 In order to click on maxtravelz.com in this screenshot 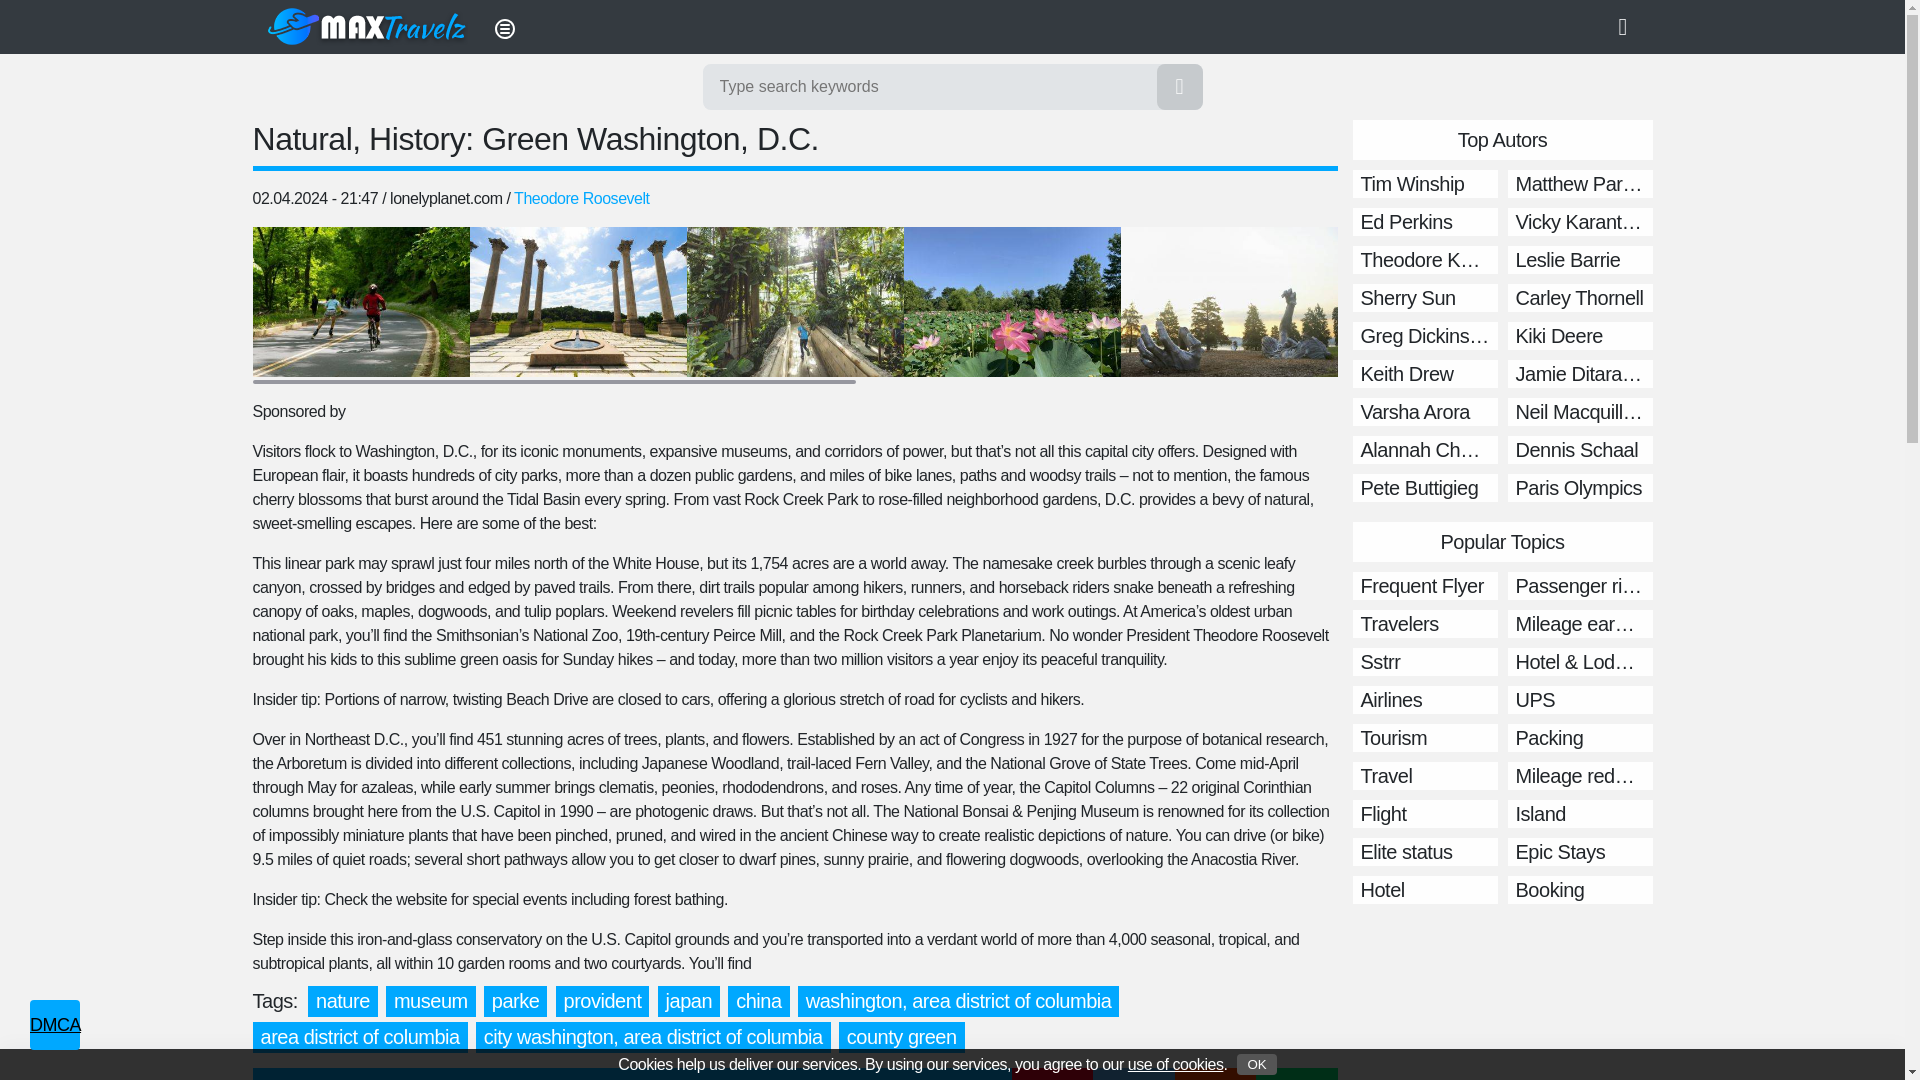, I will do `click(368, 26)`.